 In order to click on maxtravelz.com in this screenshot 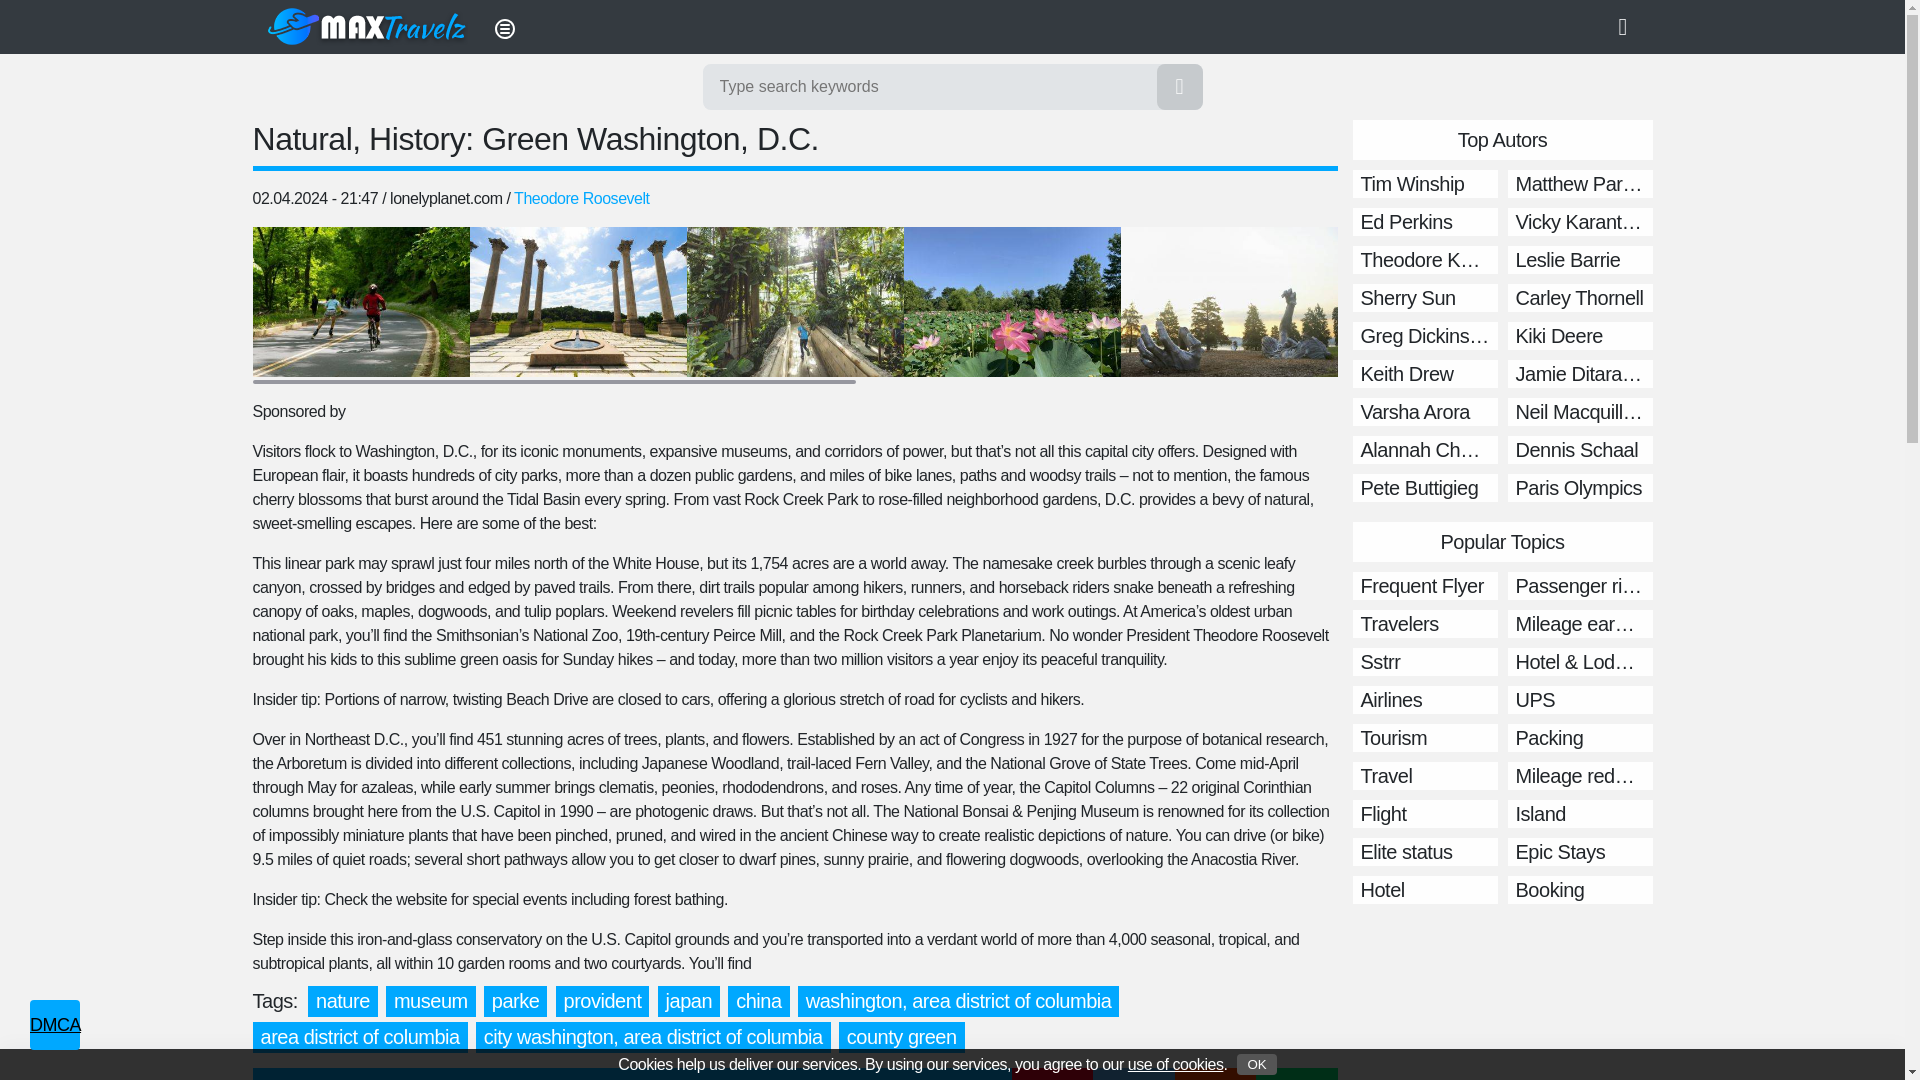, I will do `click(368, 26)`.